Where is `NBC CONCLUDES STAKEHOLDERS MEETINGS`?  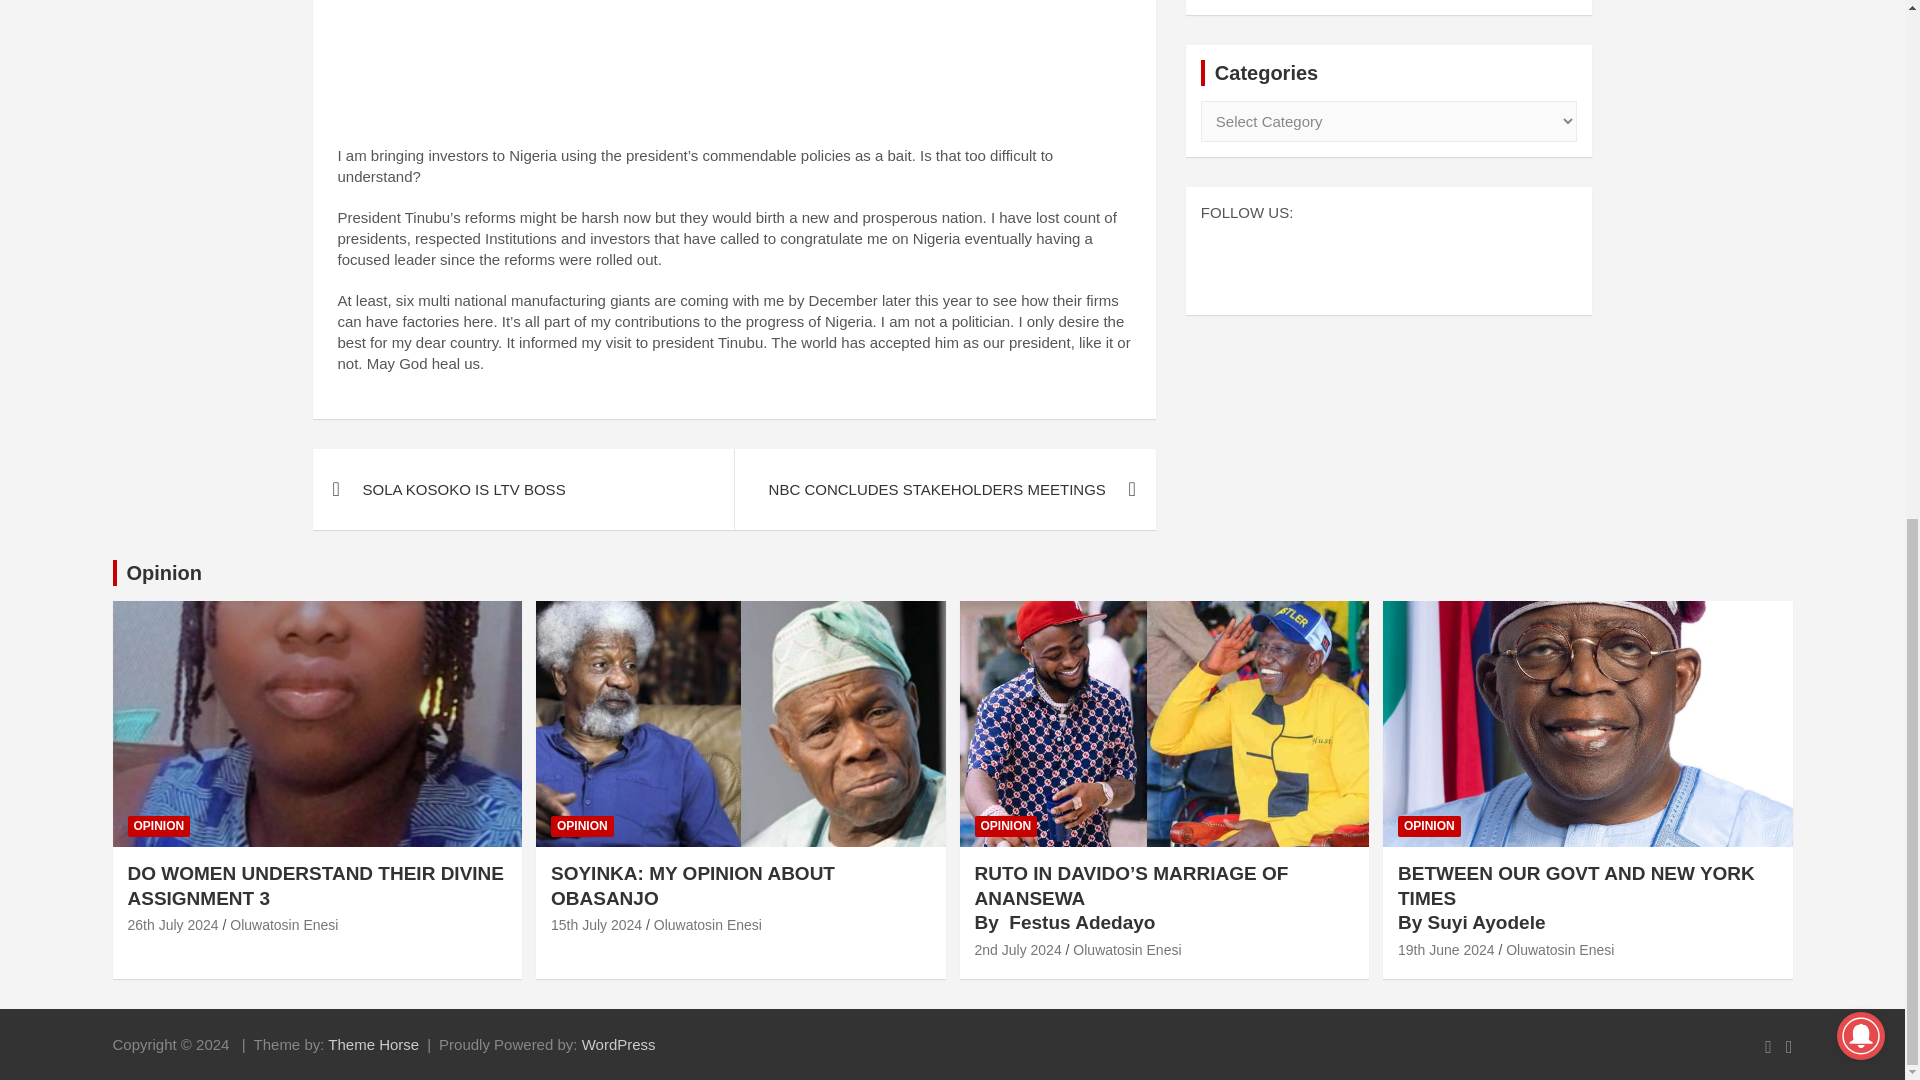 NBC CONCLUDES STAKEHOLDERS MEETINGS is located at coordinates (944, 490).